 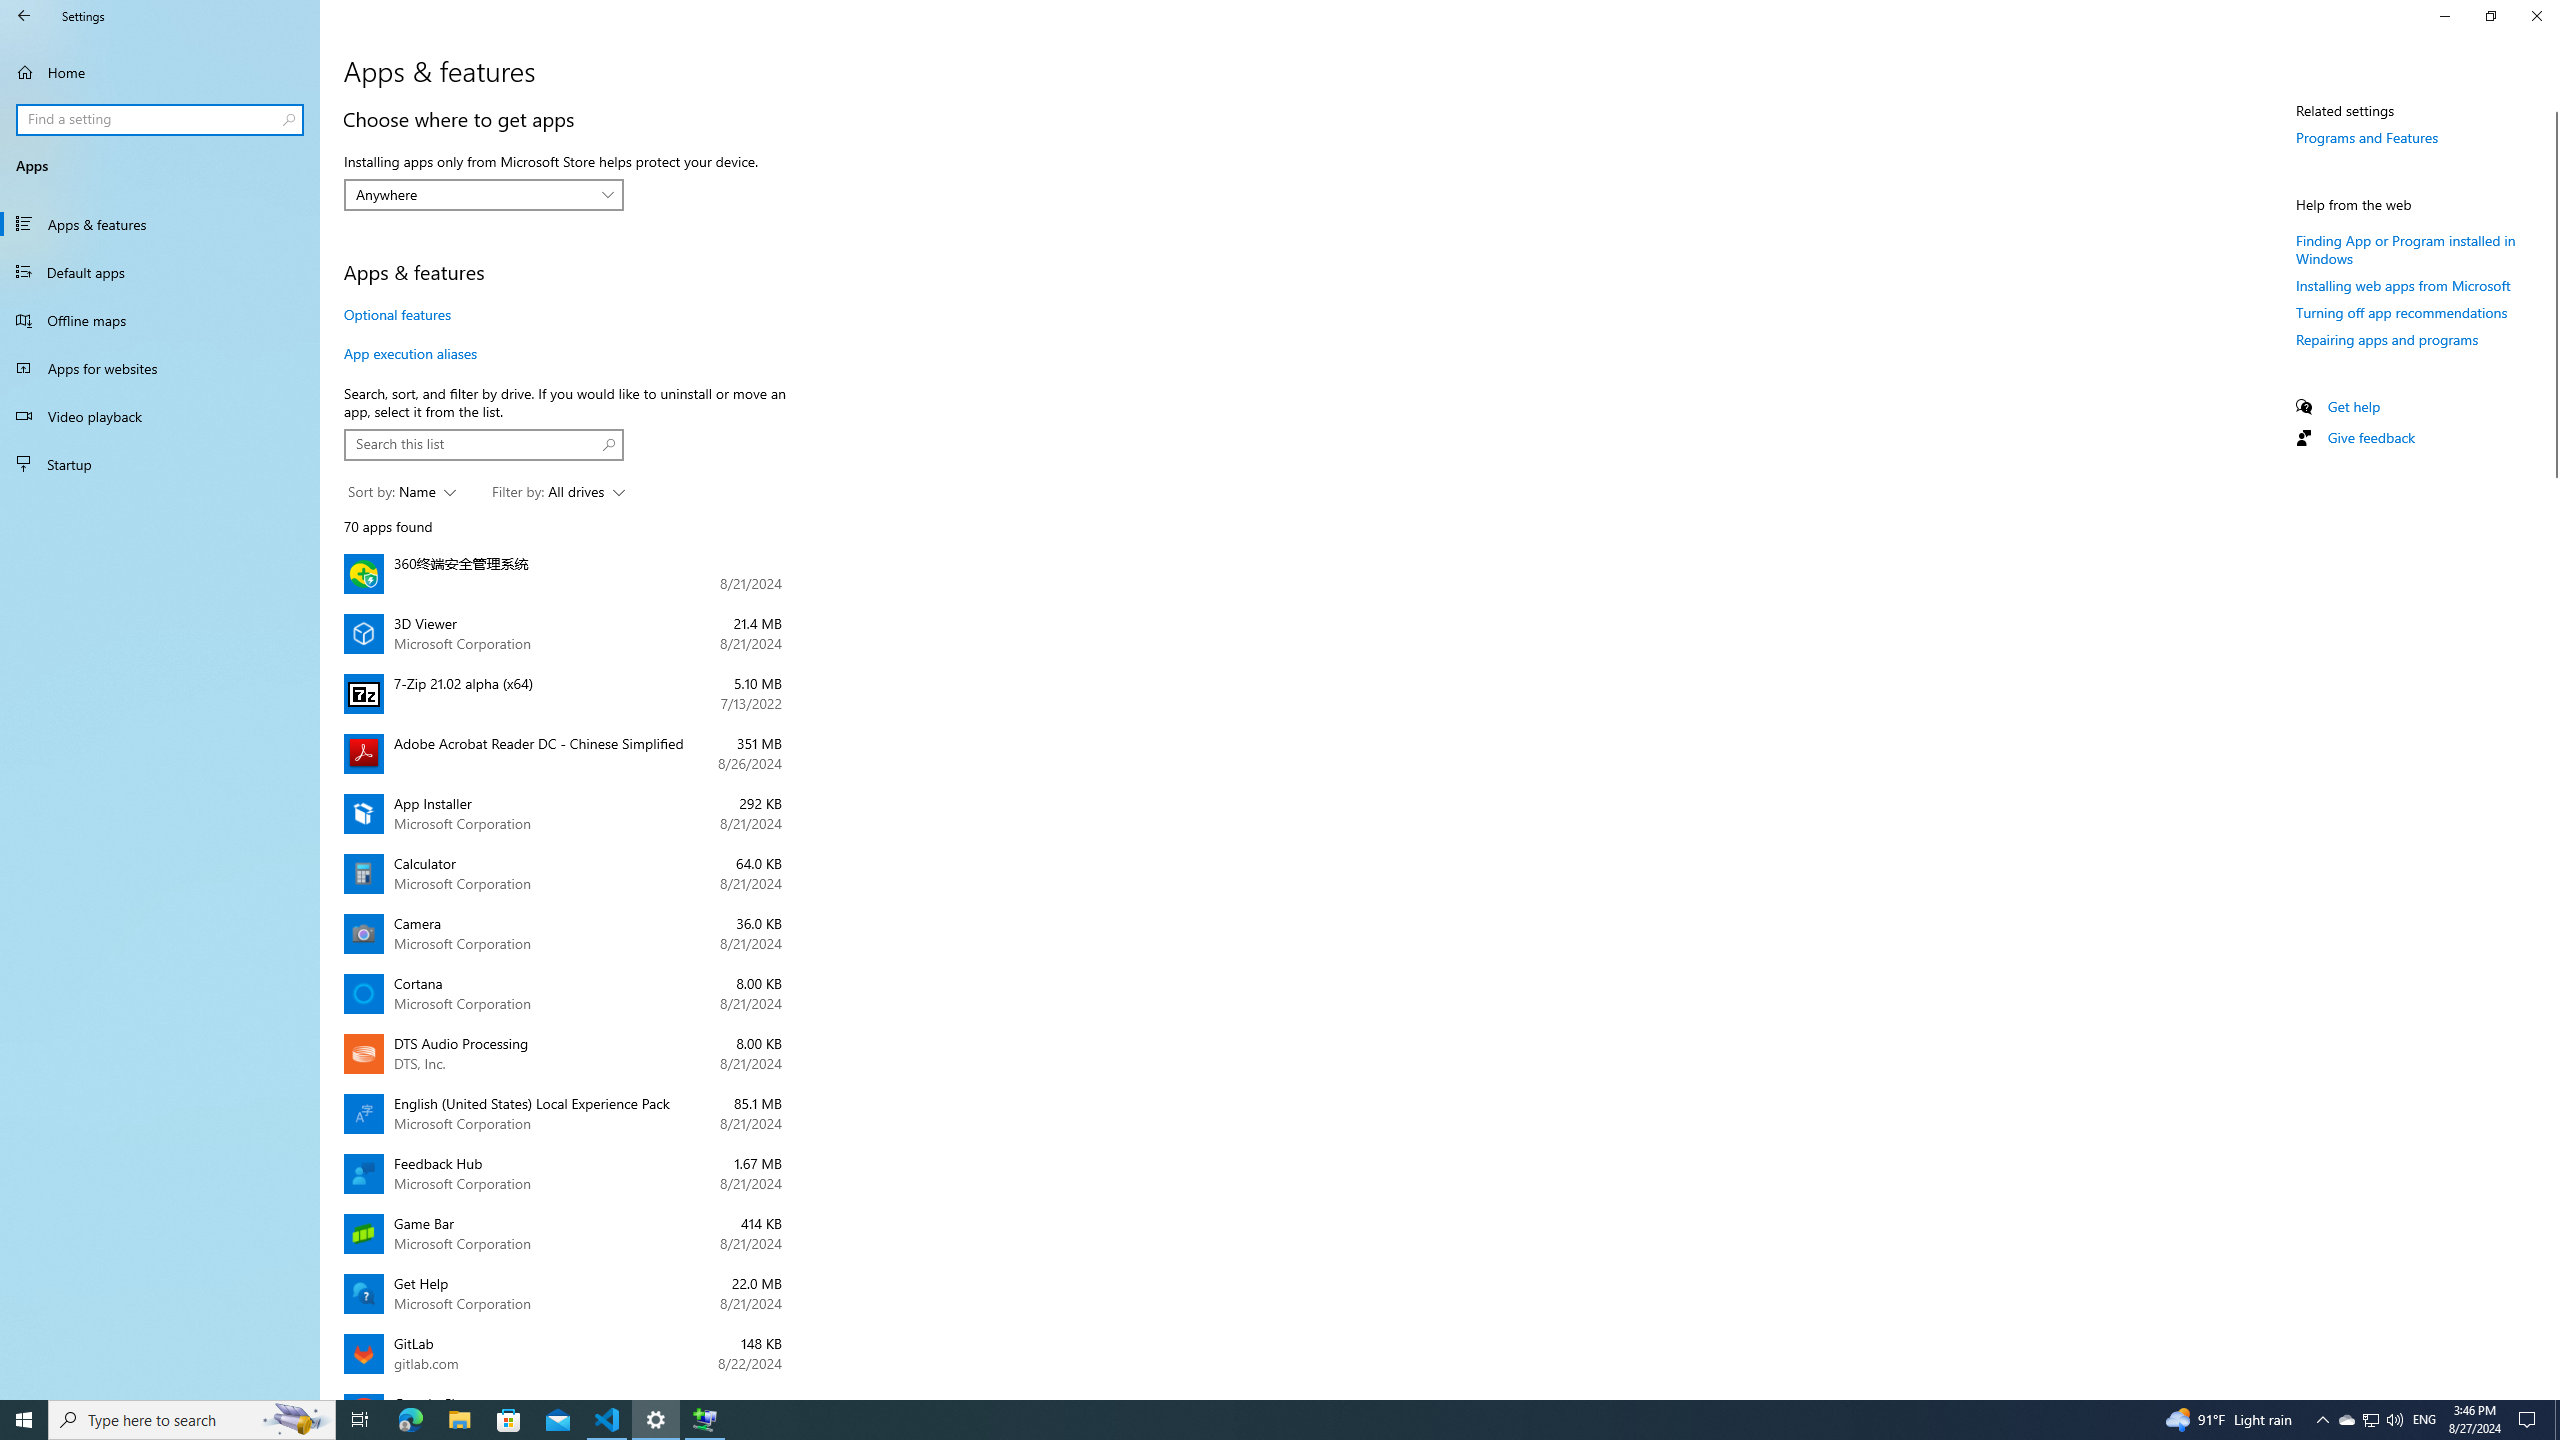 I want to click on Q2790: 100%, so click(x=2394, y=1420).